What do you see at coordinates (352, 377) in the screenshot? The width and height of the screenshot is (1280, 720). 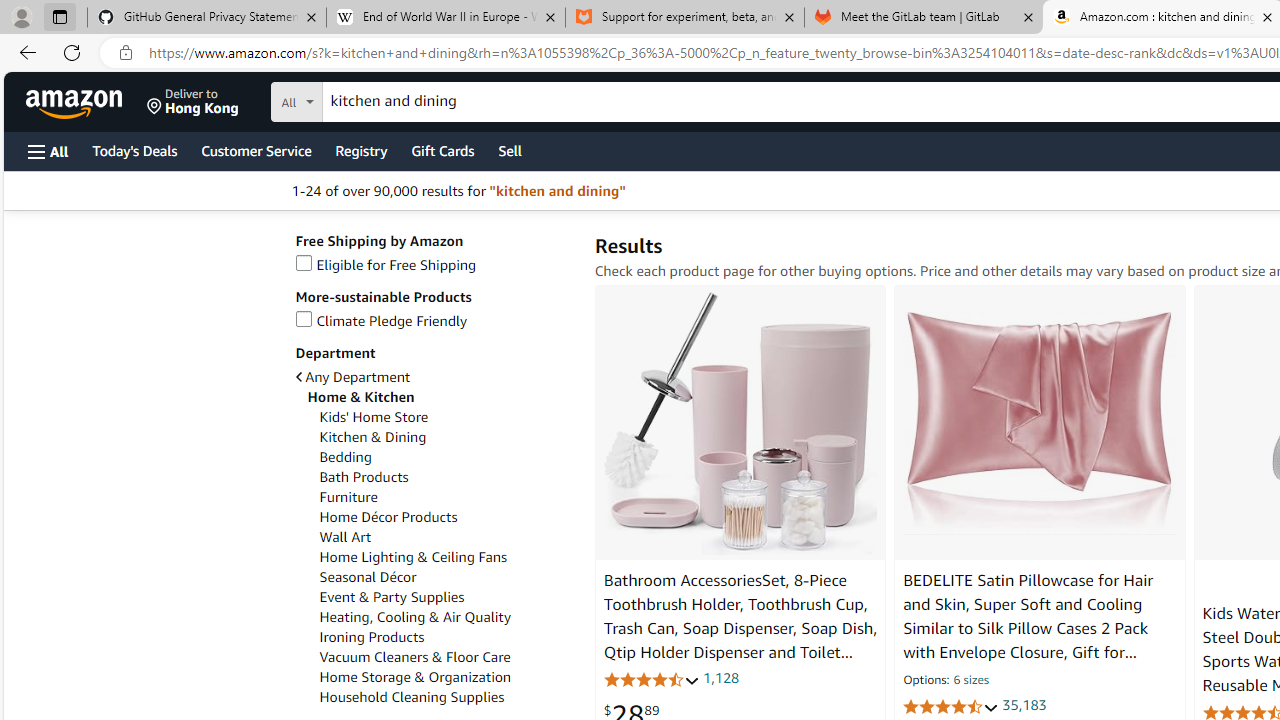 I see `Any Department` at bounding box center [352, 377].